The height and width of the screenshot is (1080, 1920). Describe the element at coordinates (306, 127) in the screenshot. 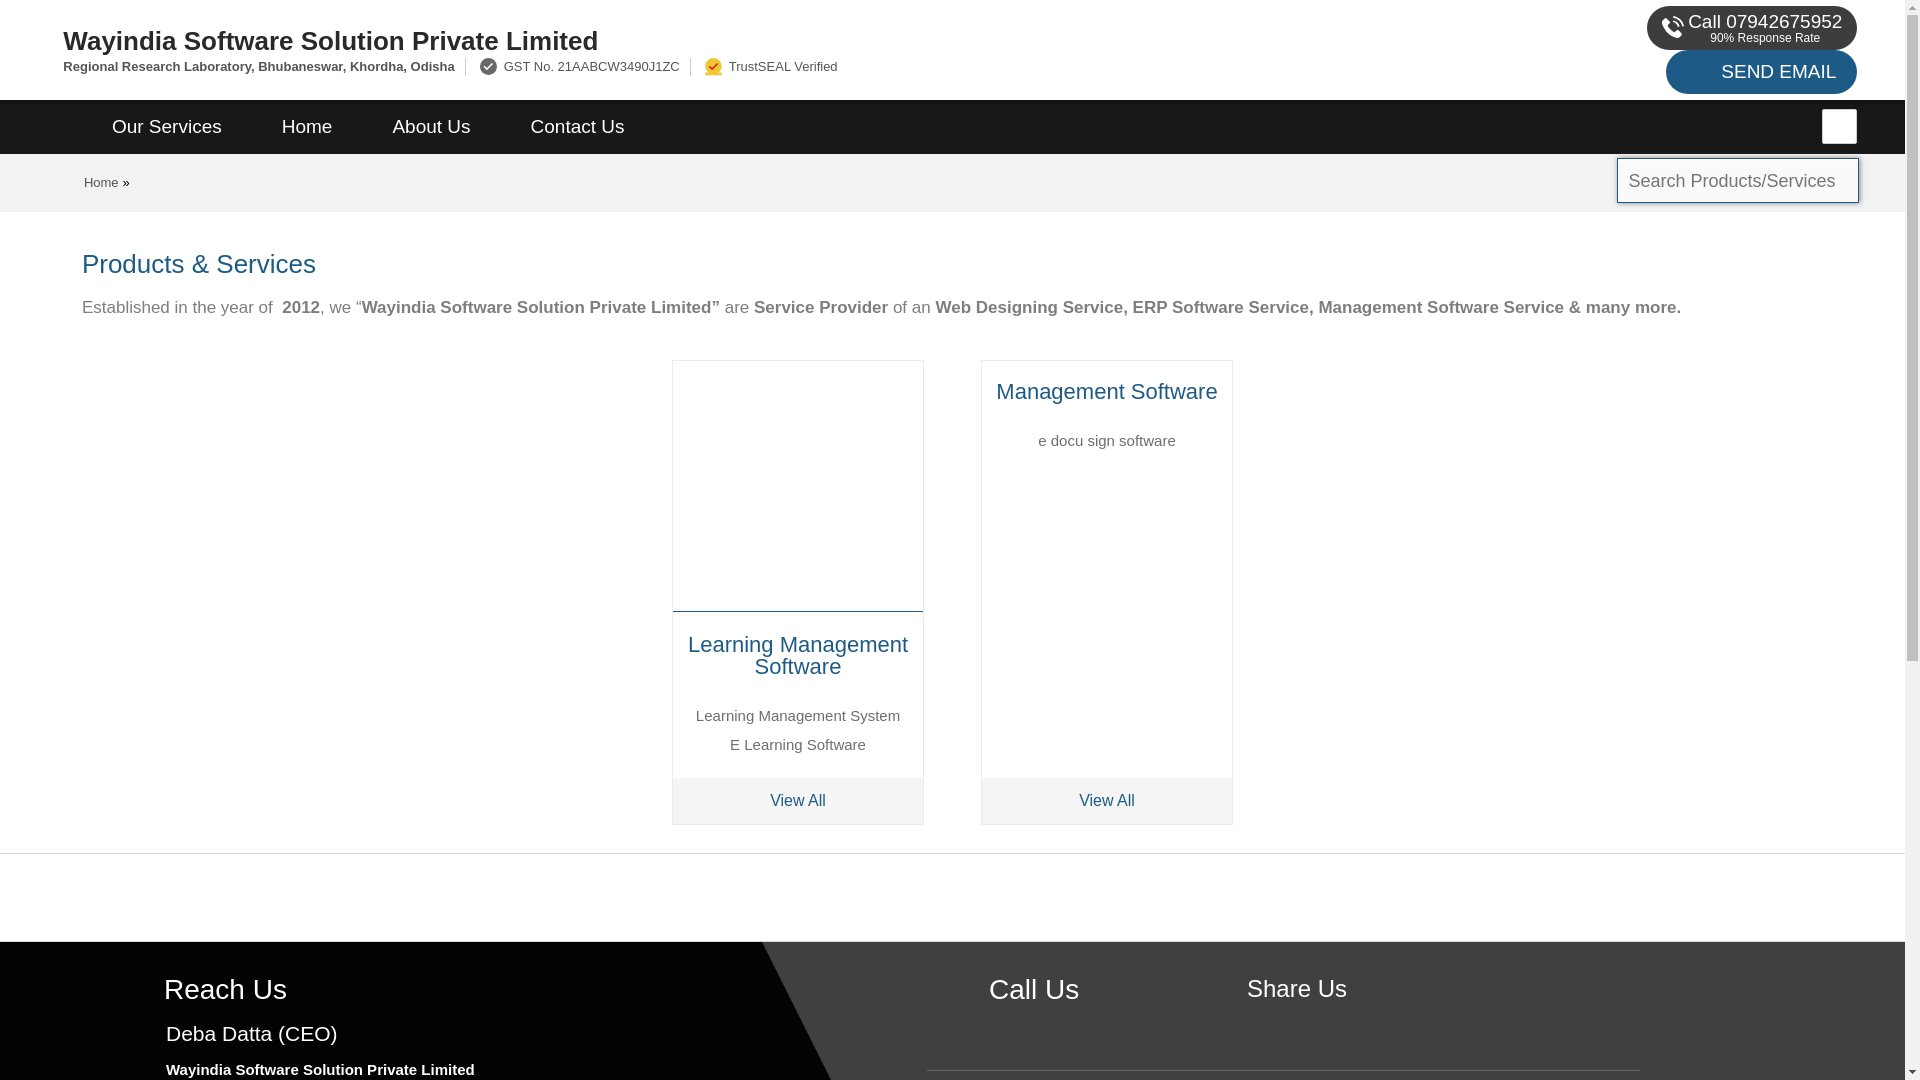

I see `Home` at that location.